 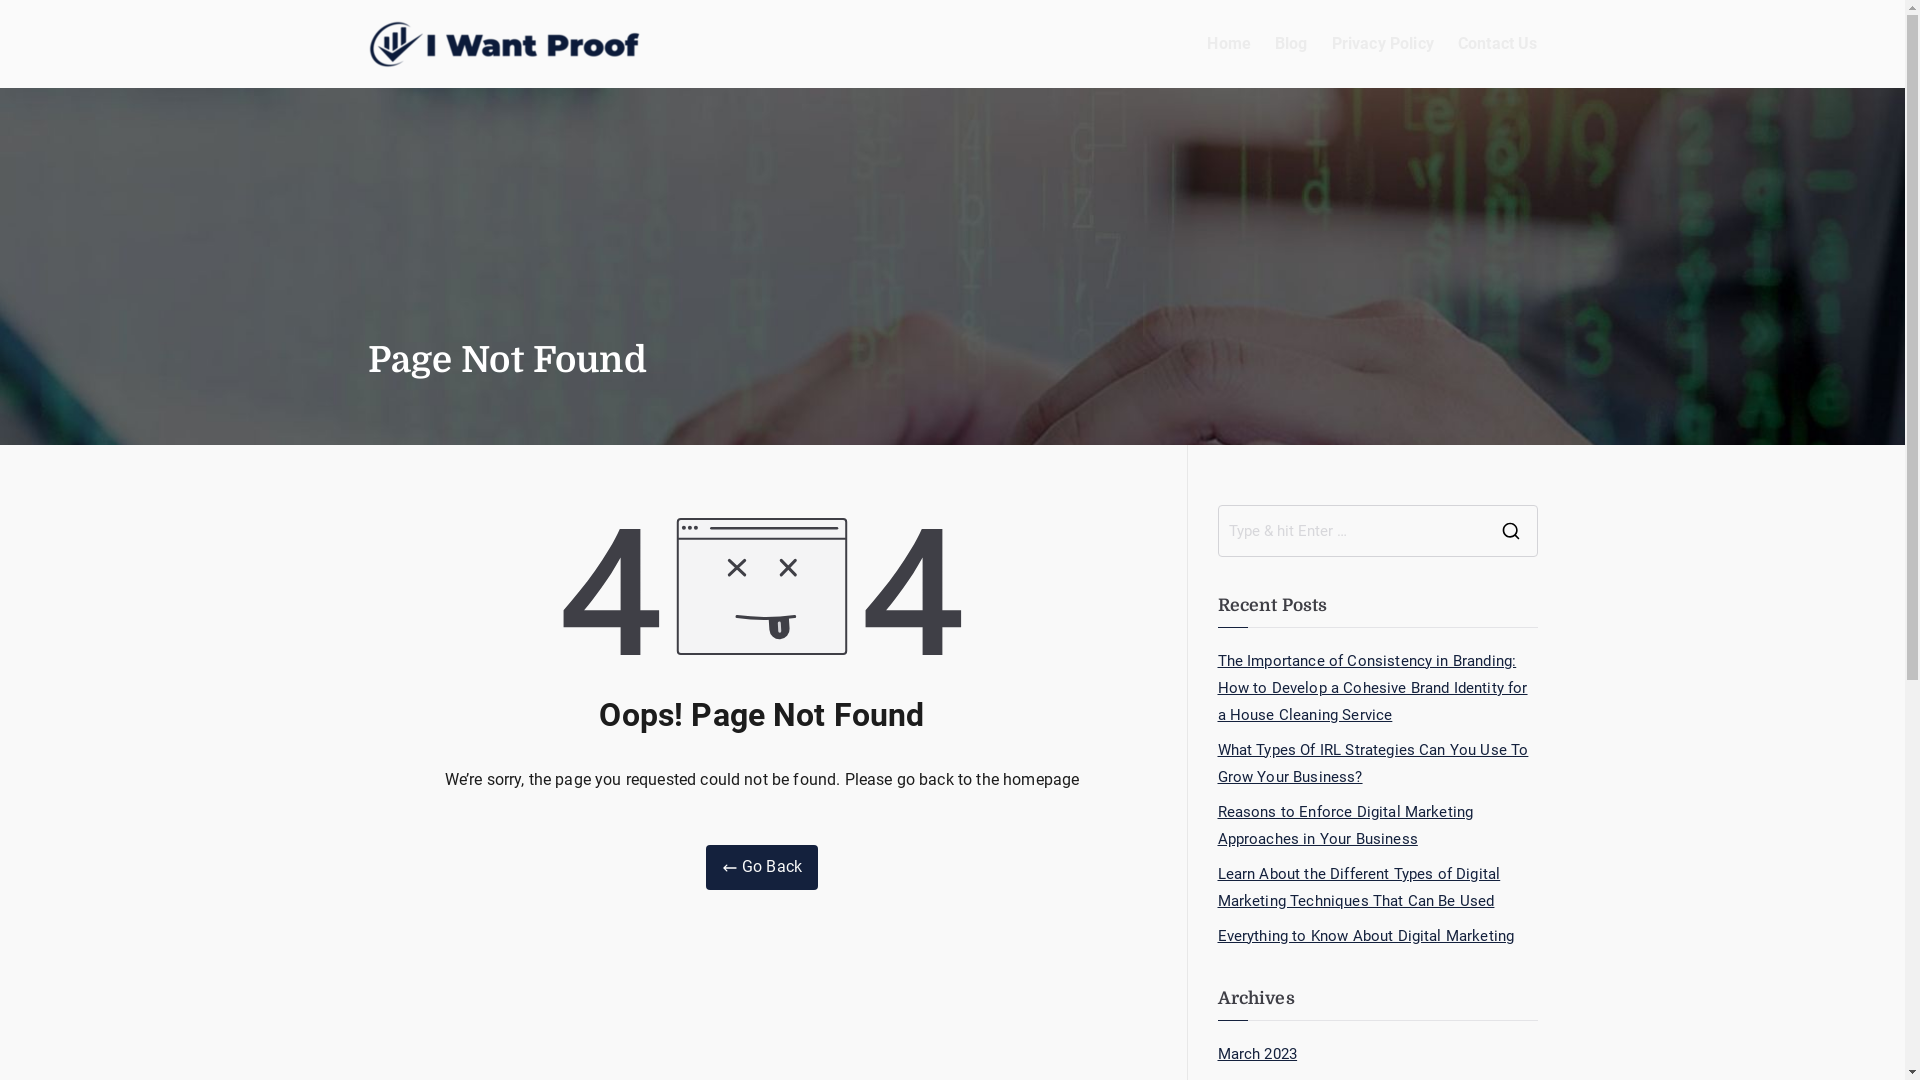 I want to click on Contact Us, so click(x=1498, y=44).